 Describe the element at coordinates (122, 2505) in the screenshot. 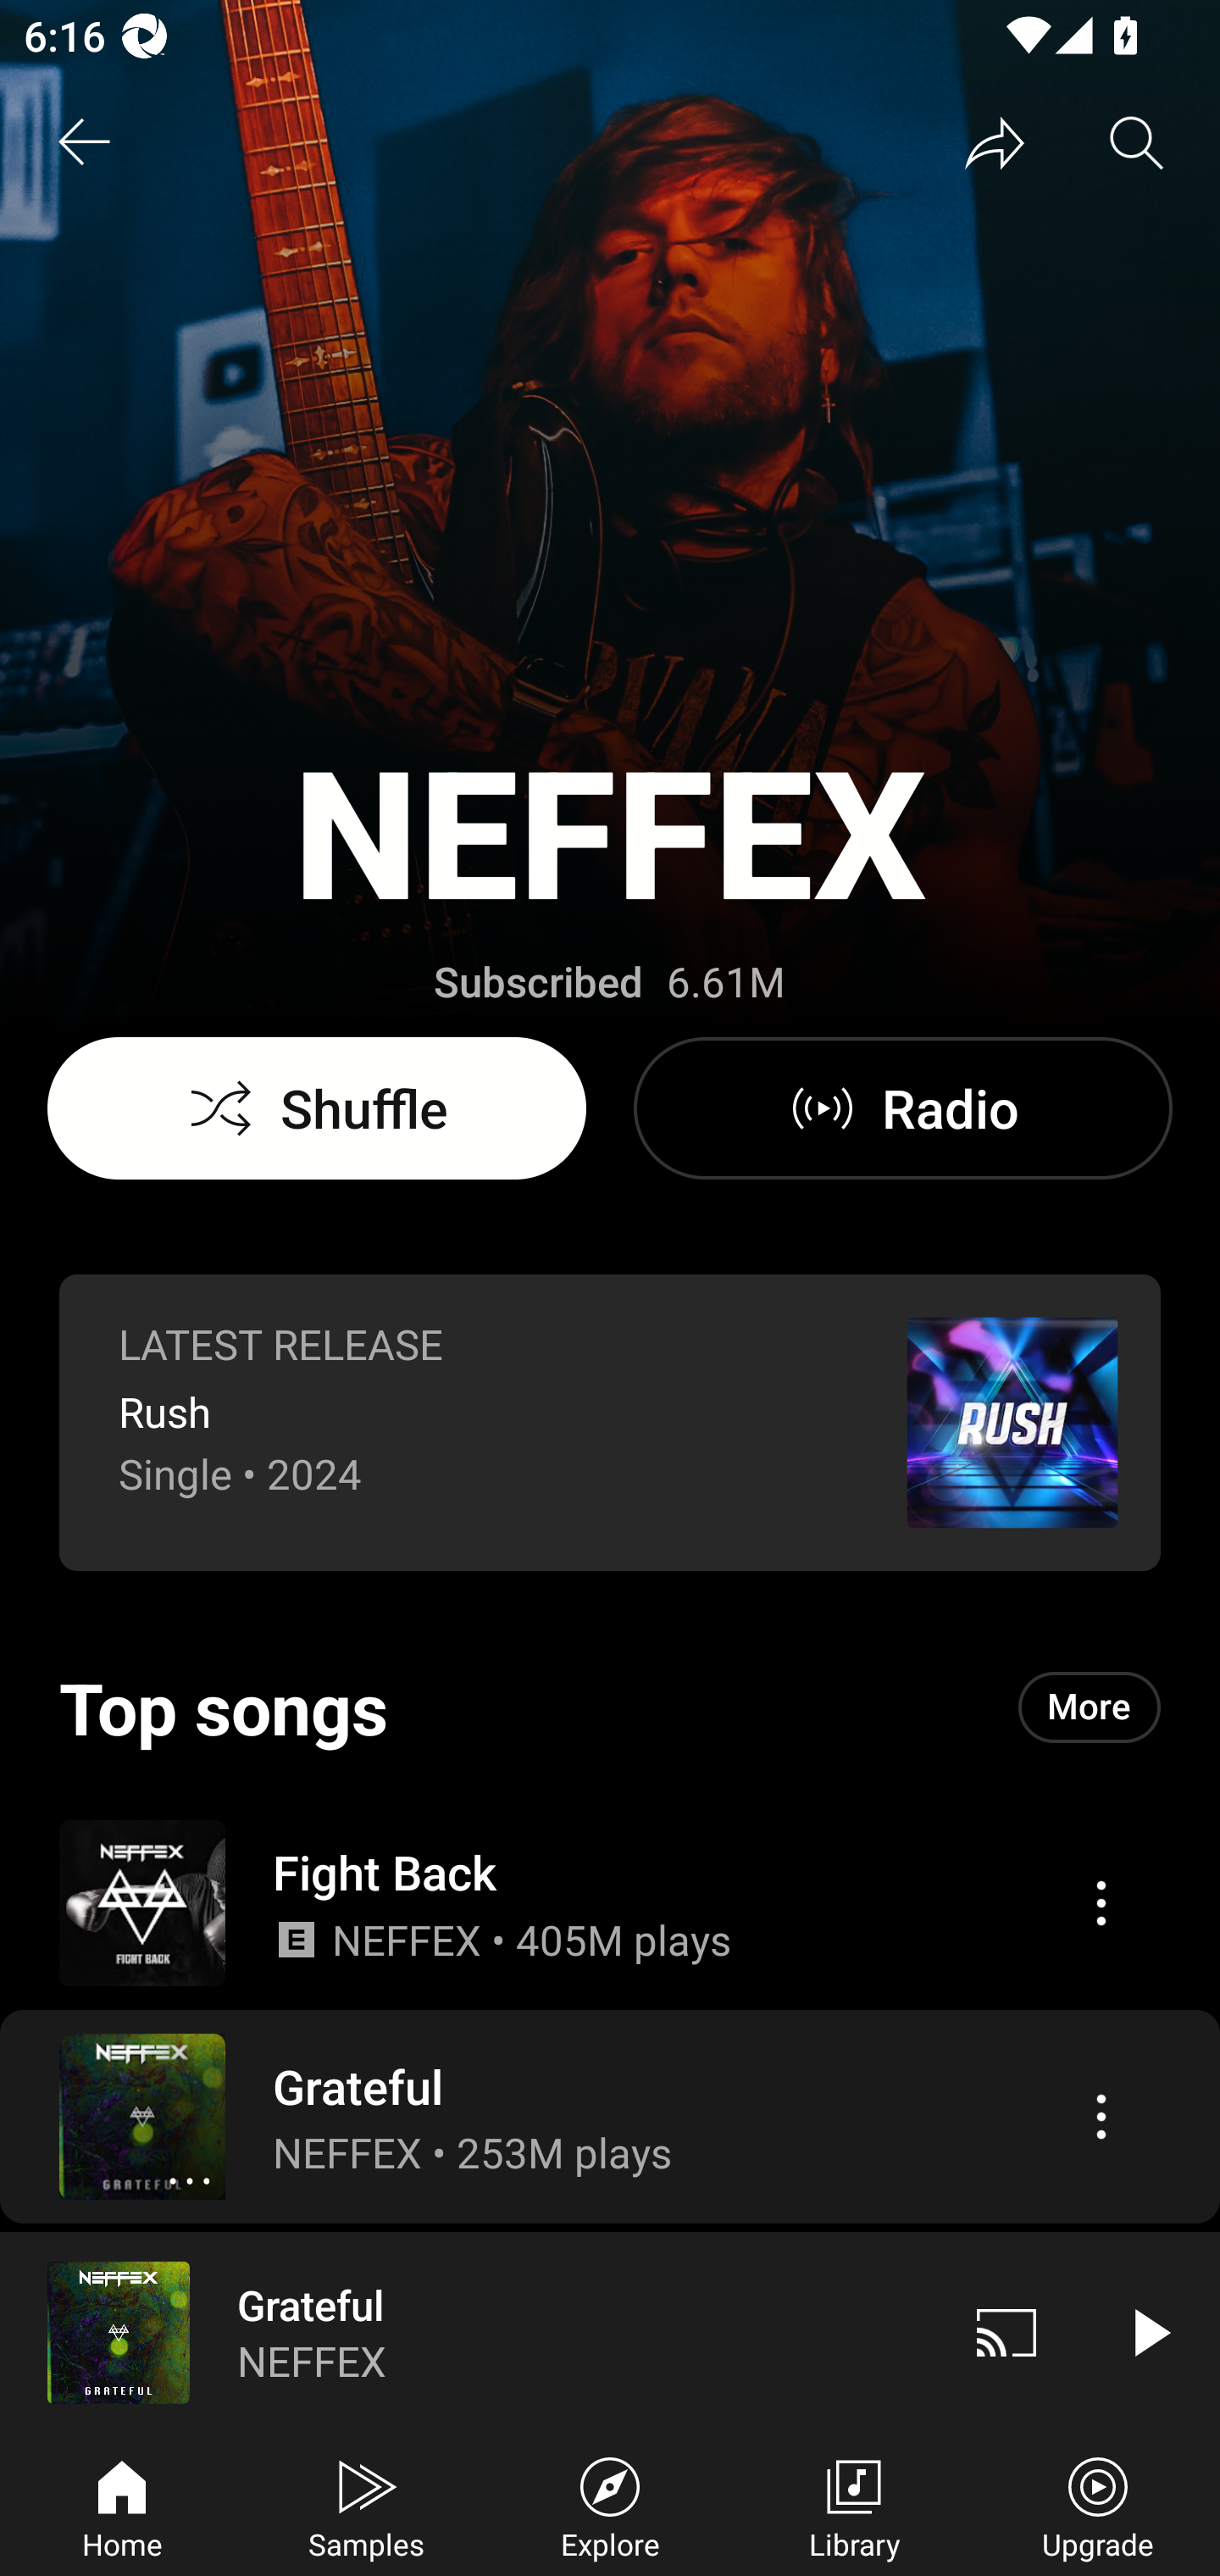

I see `Home` at that location.